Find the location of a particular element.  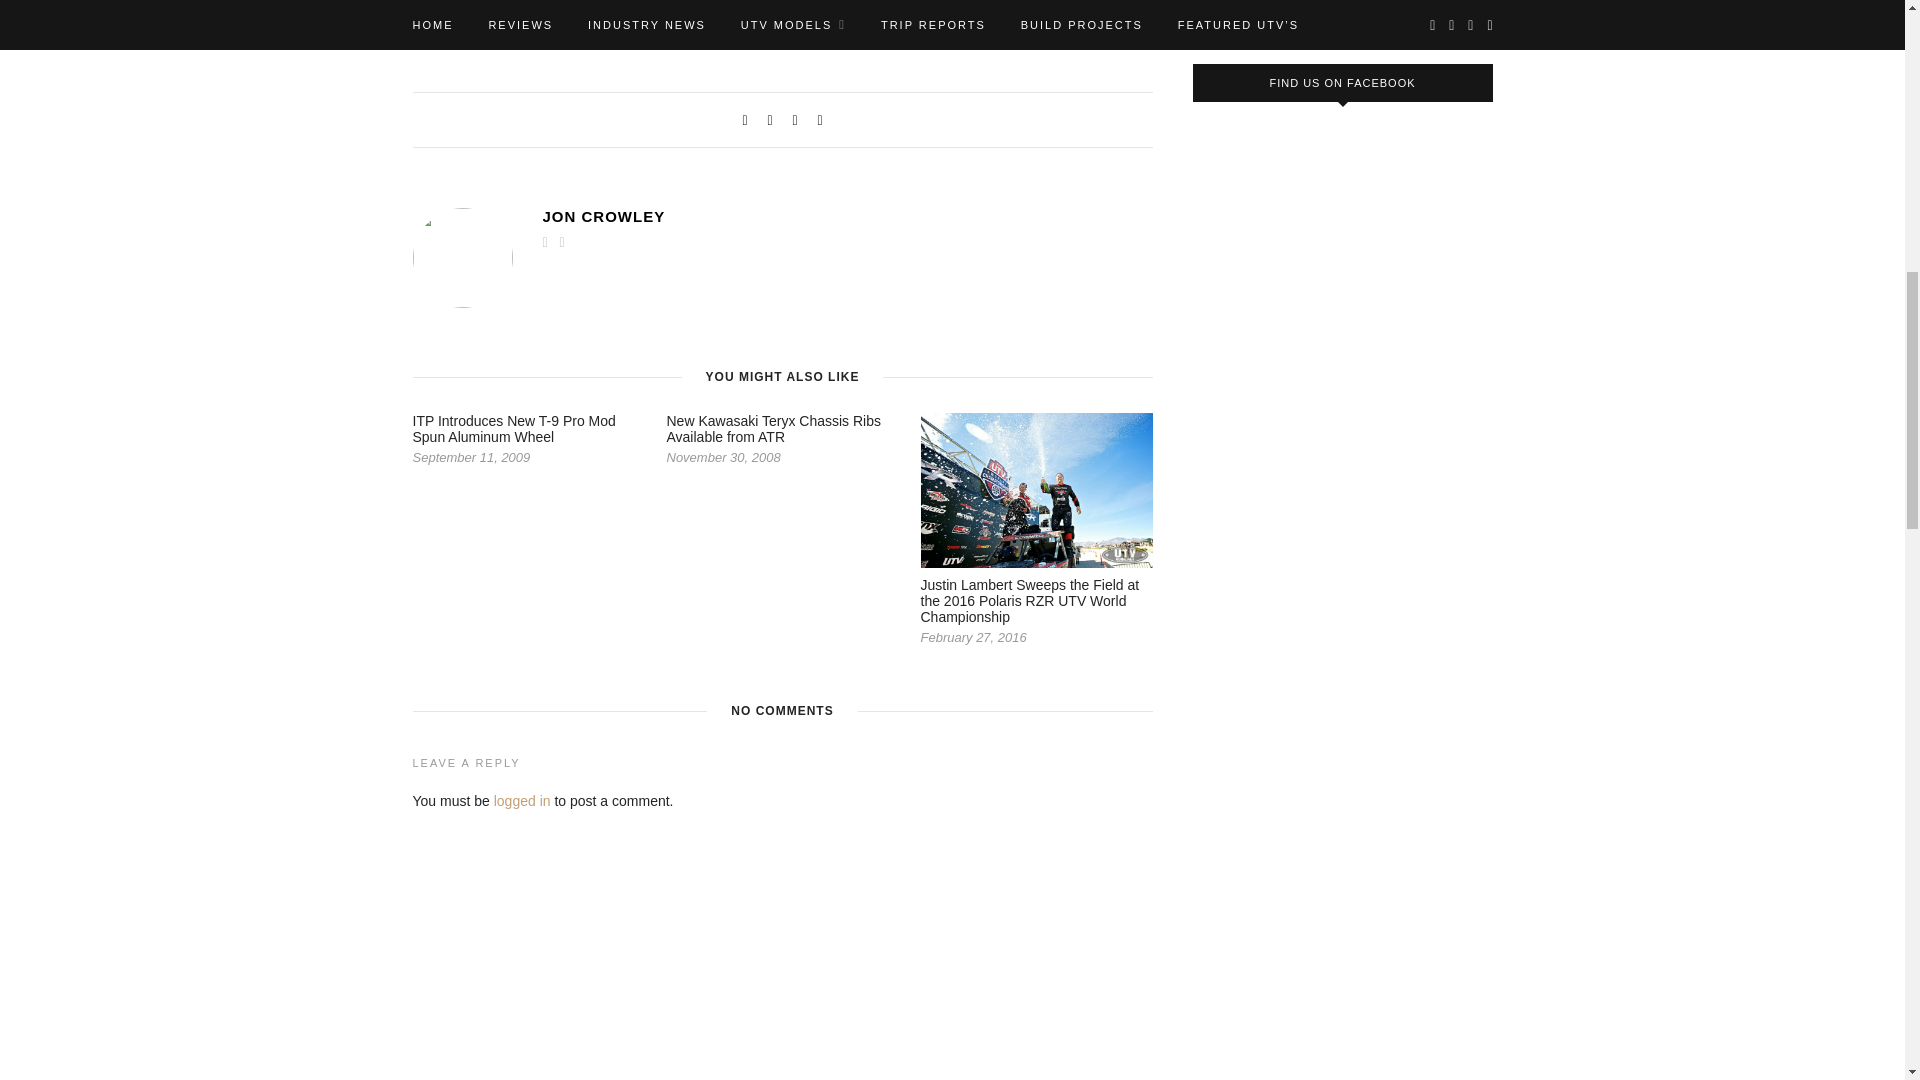

YouTube video player is located at coordinates (1342, 920).